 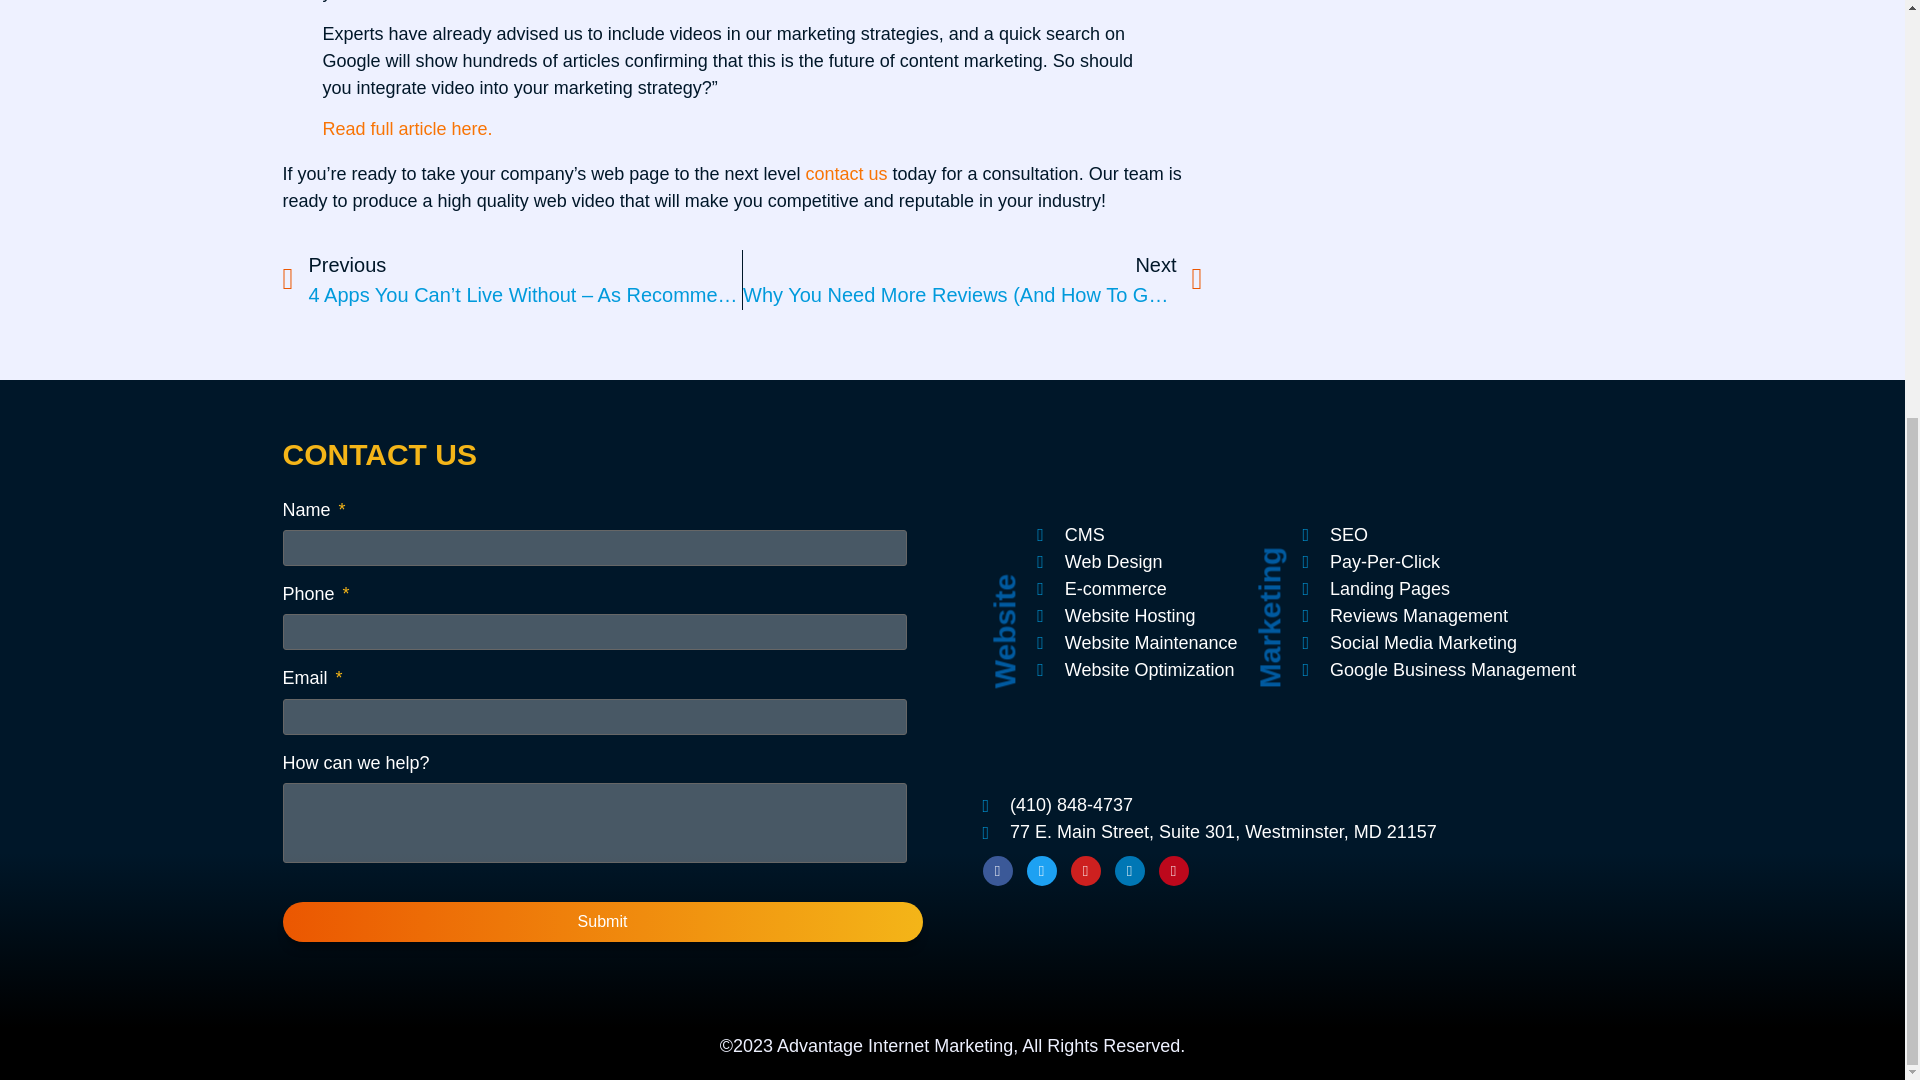 What do you see at coordinates (406, 128) in the screenshot?
I see `Read full article here.` at bounding box center [406, 128].